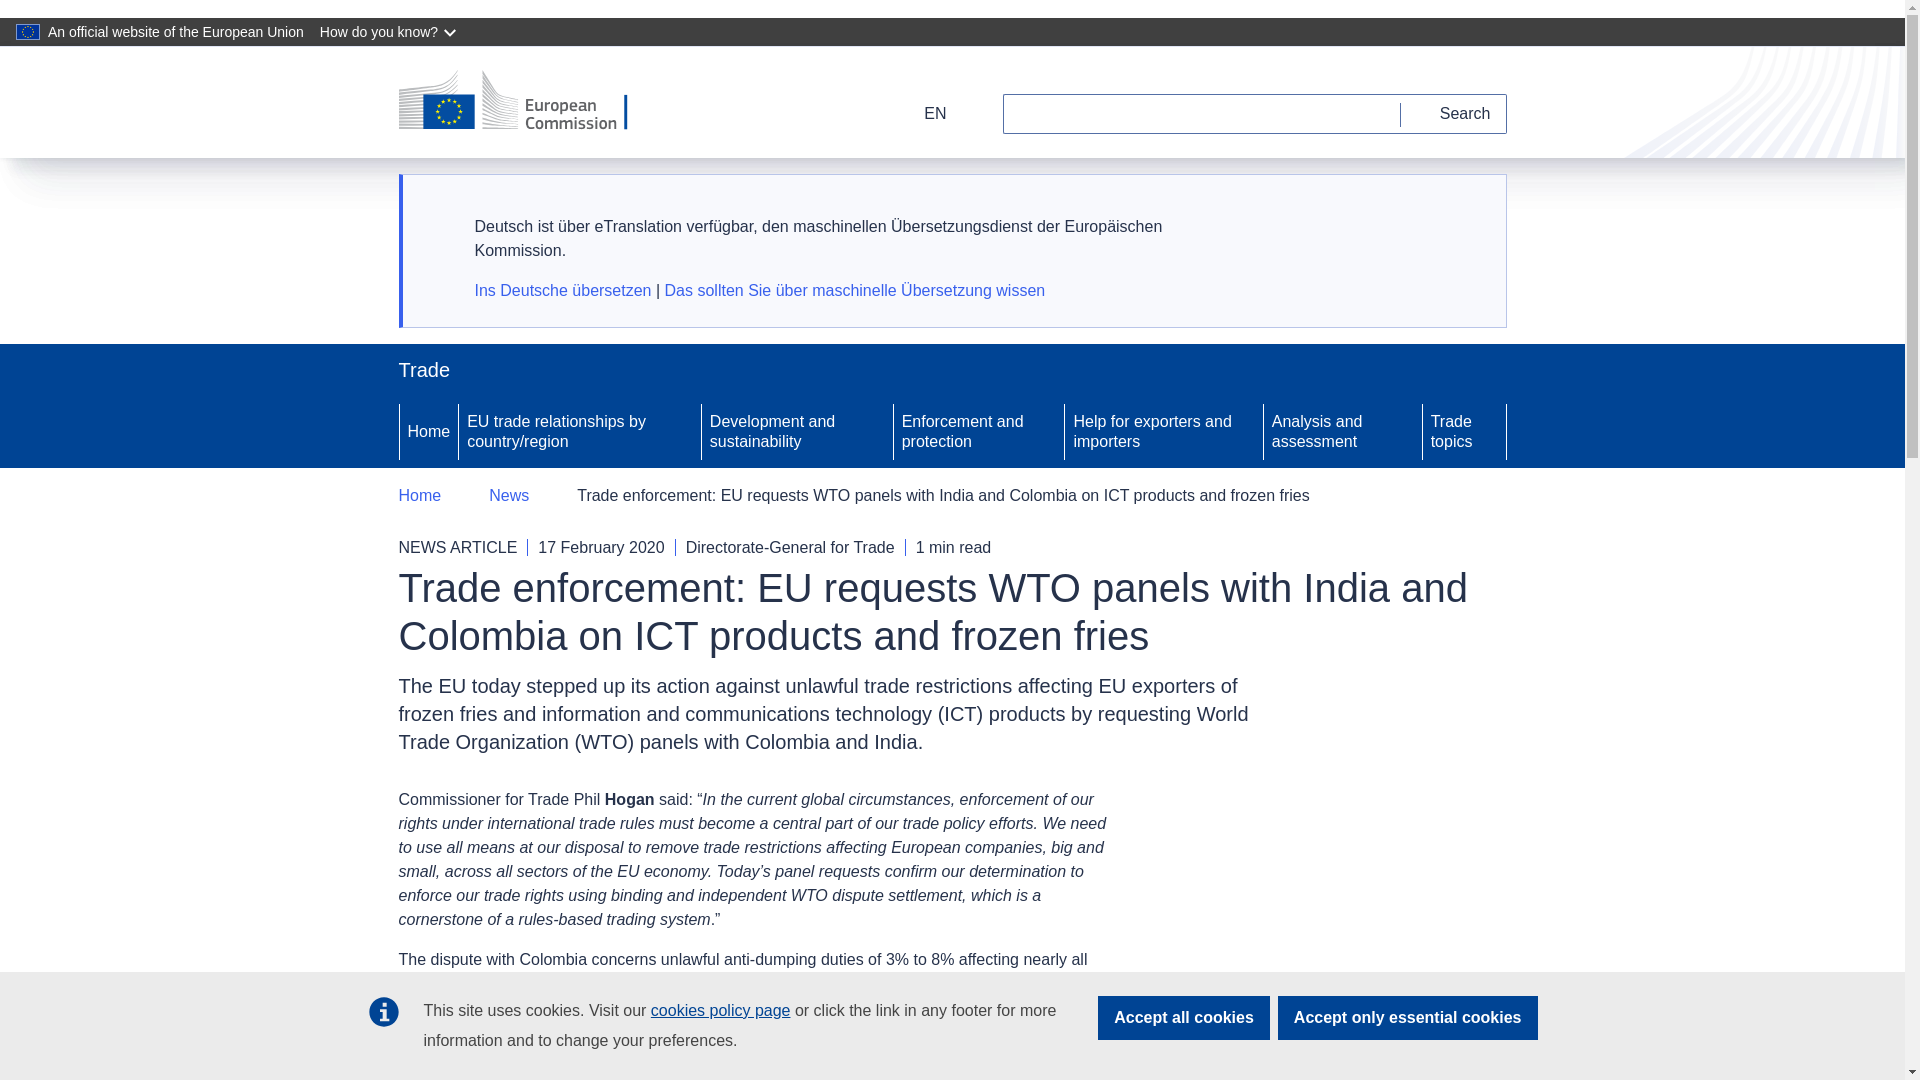  Describe the element at coordinates (1464, 432) in the screenshot. I see `Trade topics` at that location.